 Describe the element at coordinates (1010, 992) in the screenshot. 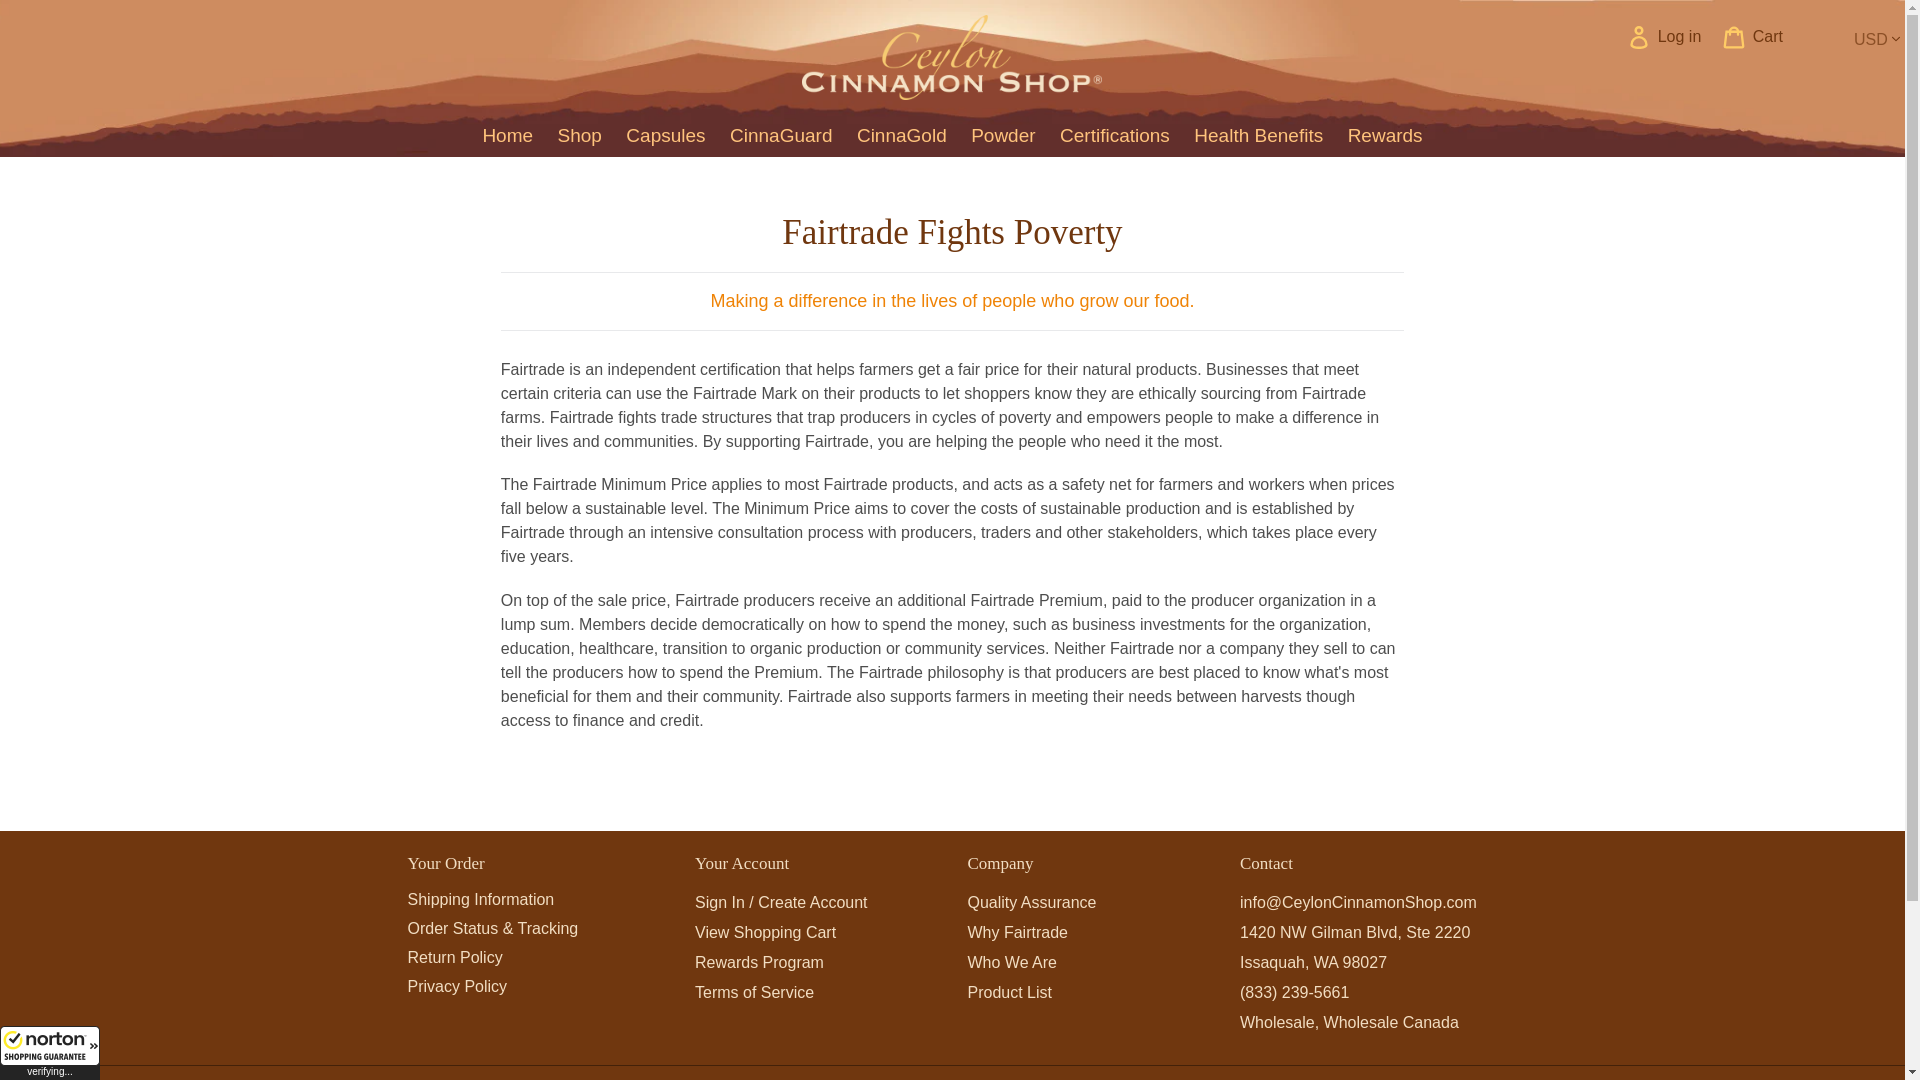

I see `Premium Ceylon Cinnamon` at that location.